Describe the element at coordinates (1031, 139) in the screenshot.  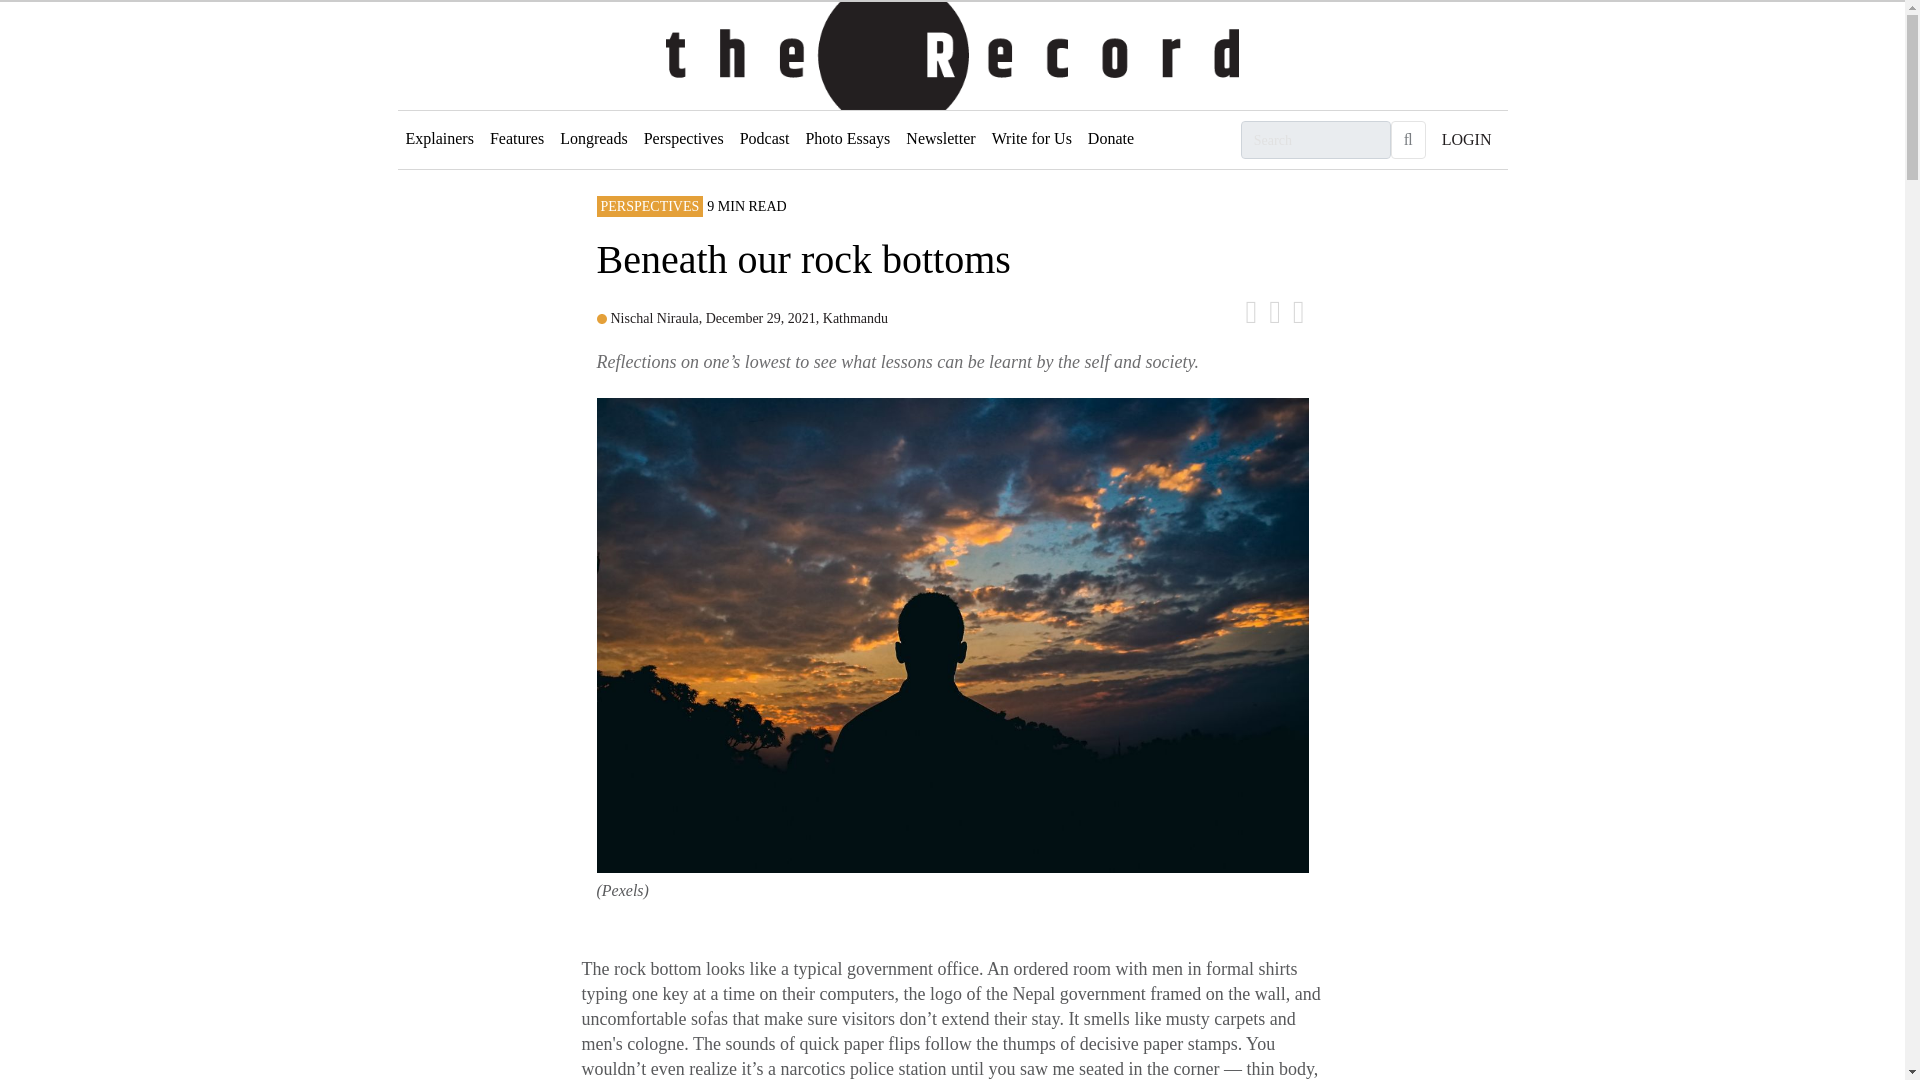
I see `Write for Us` at that location.